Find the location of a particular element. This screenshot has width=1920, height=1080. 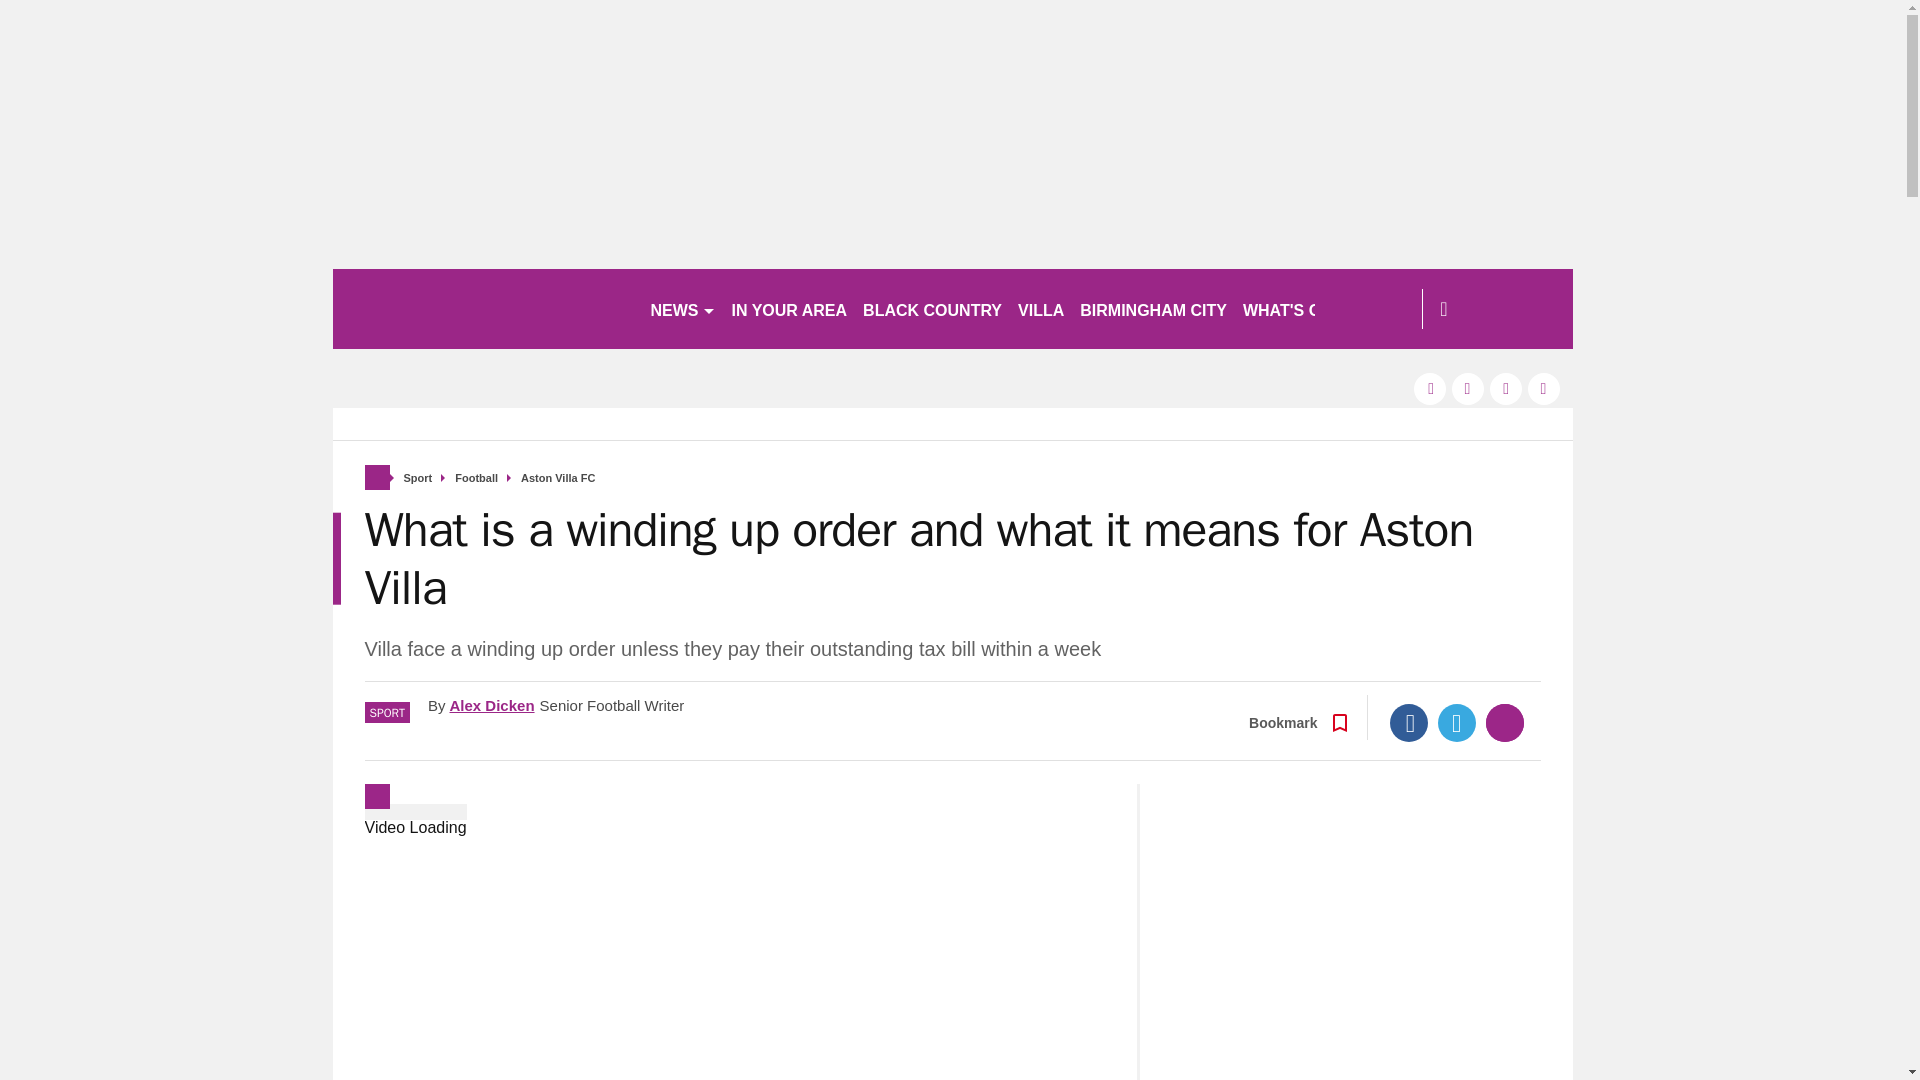

IN YOUR AREA is located at coordinates (790, 308).